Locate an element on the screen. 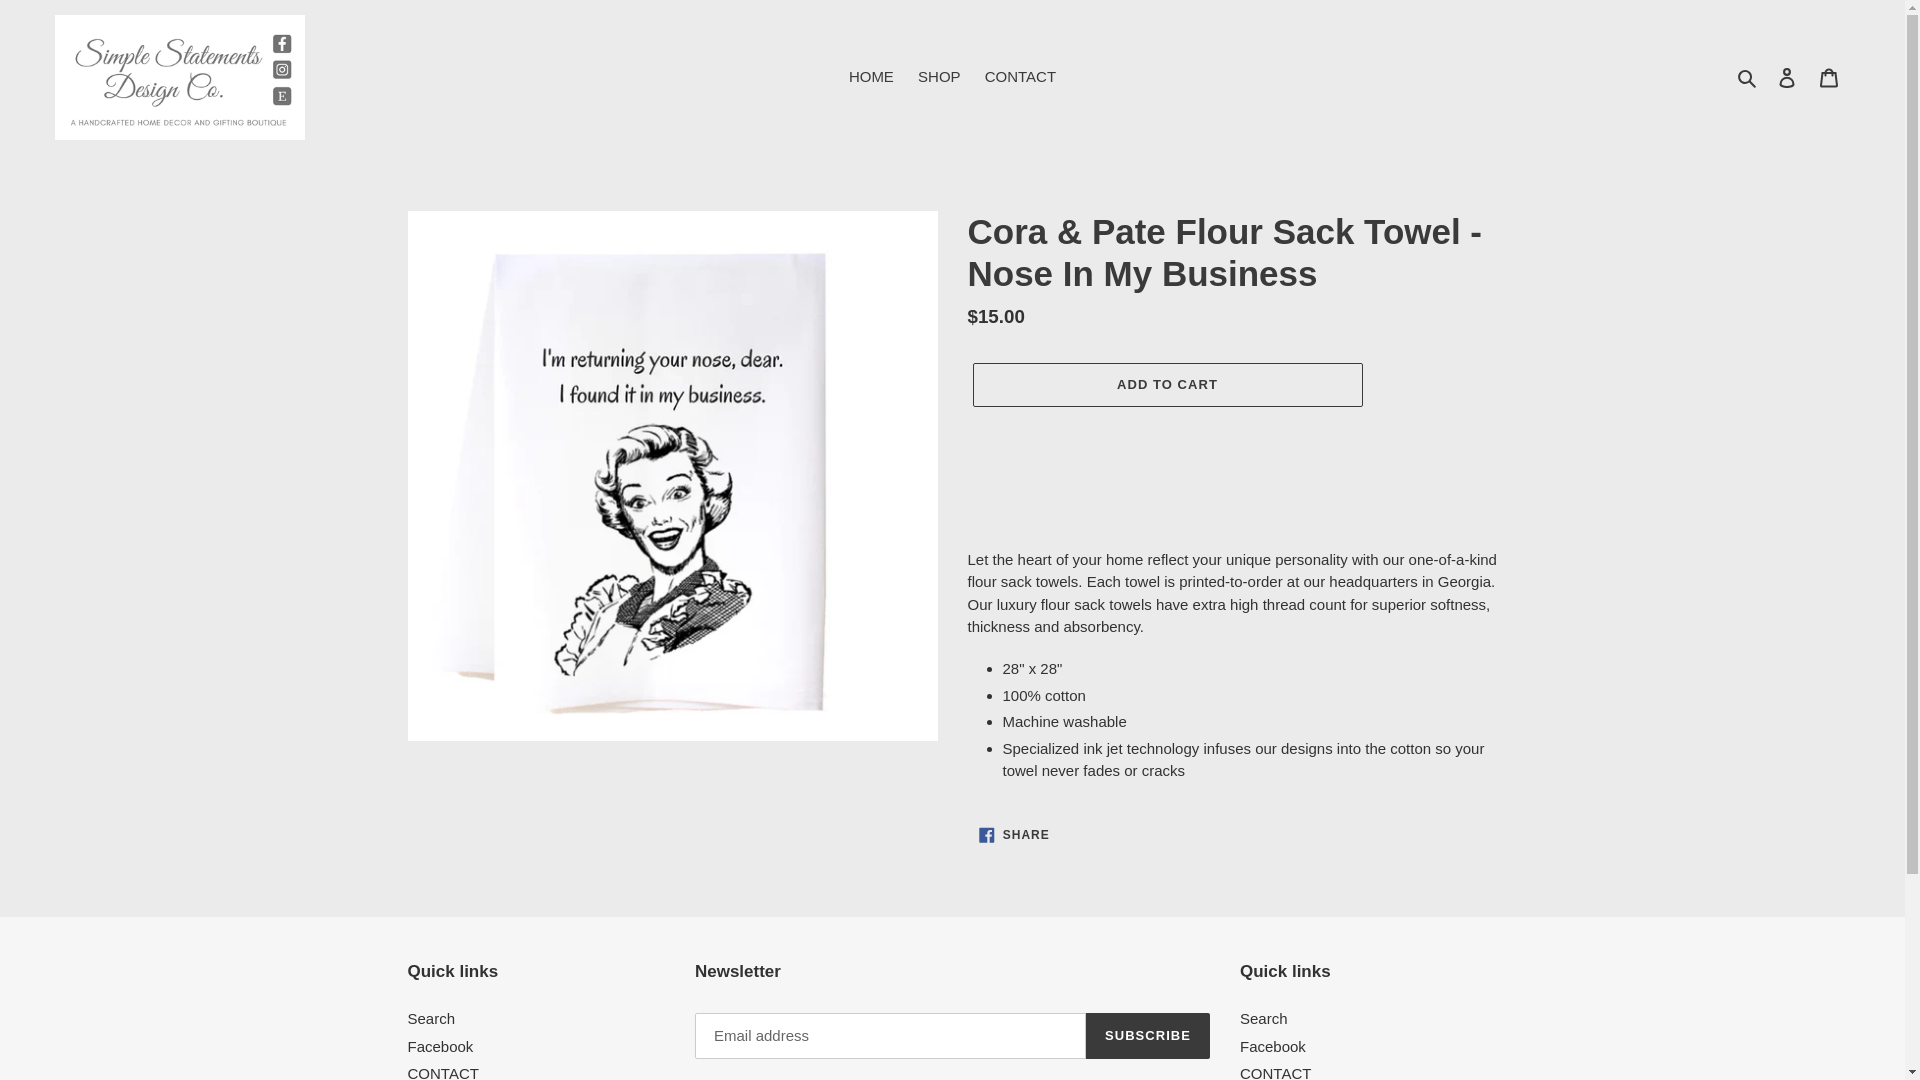 The height and width of the screenshot is (1080, 1920). Search is located at coordinates (1264, 1018).